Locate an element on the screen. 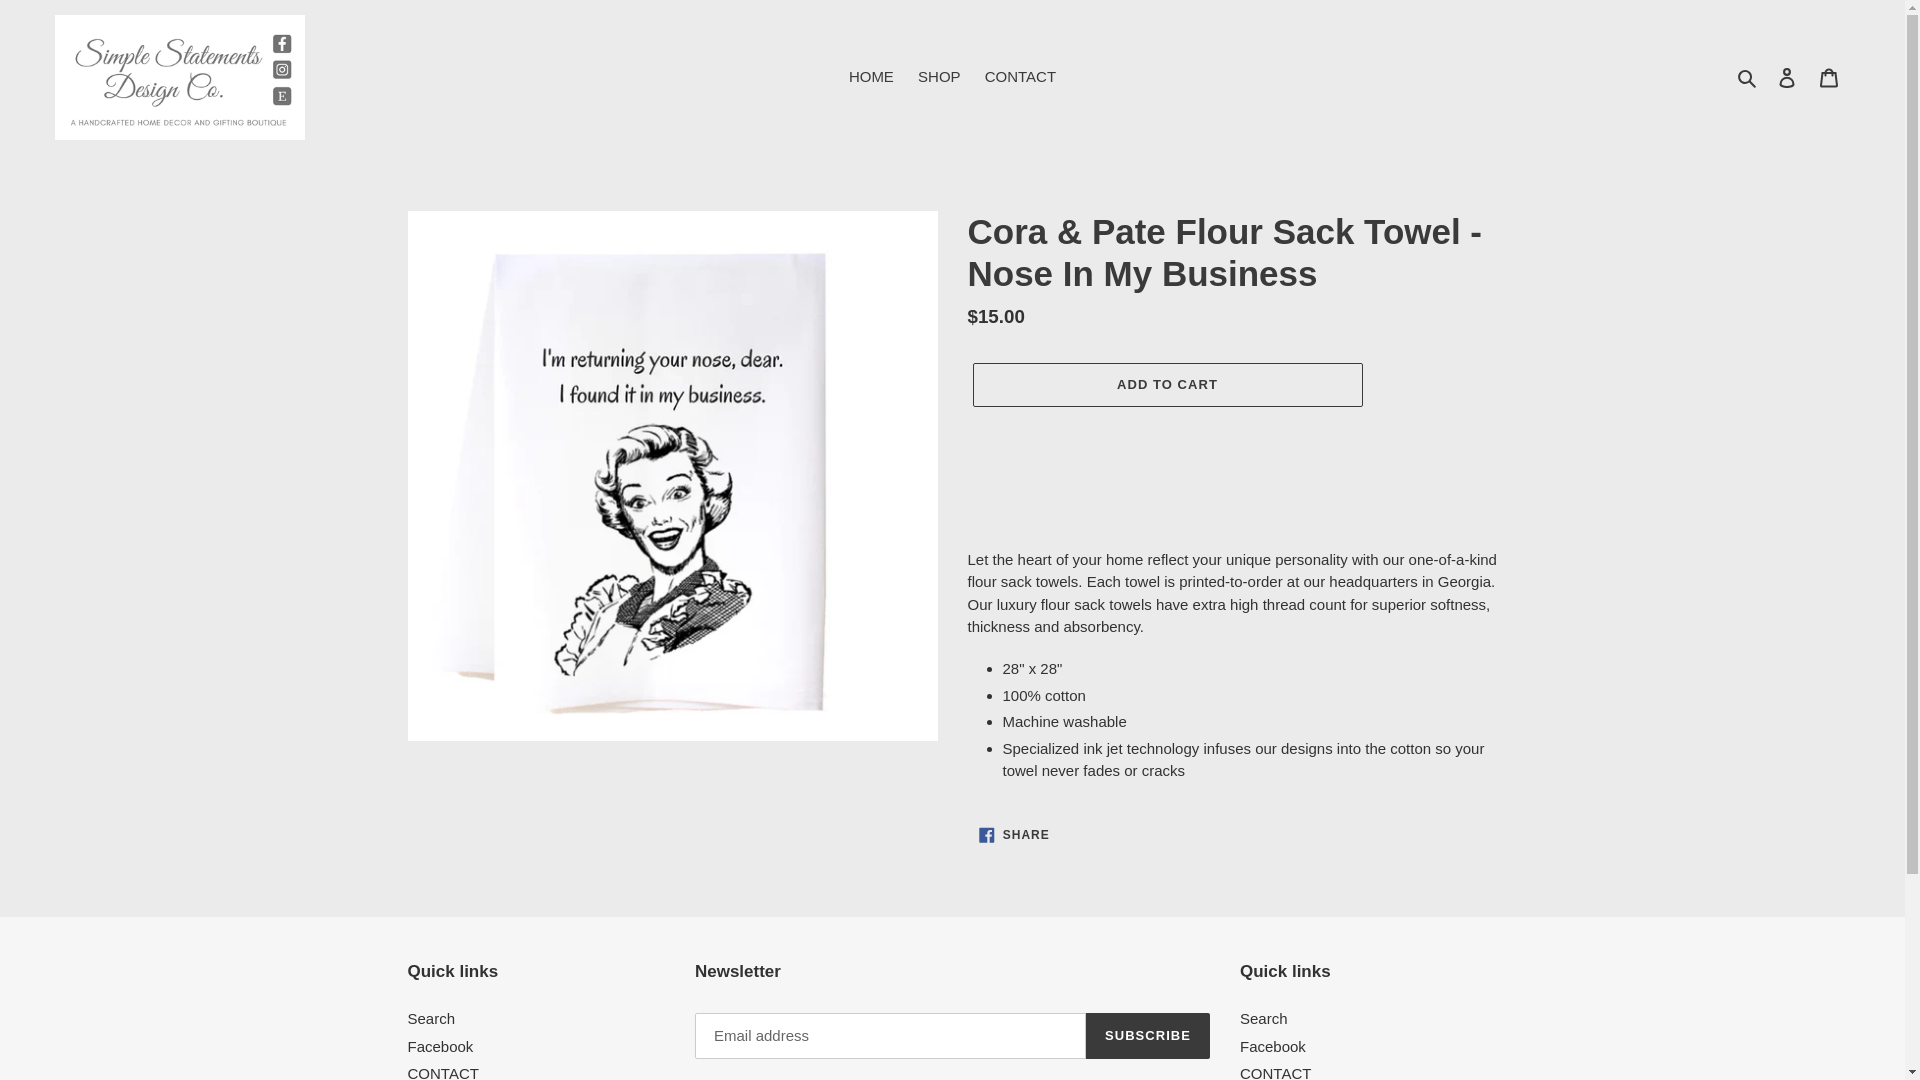 The height and width of the screenshot is (1080, 1920). Search is located at coordinates (1264, 1018).